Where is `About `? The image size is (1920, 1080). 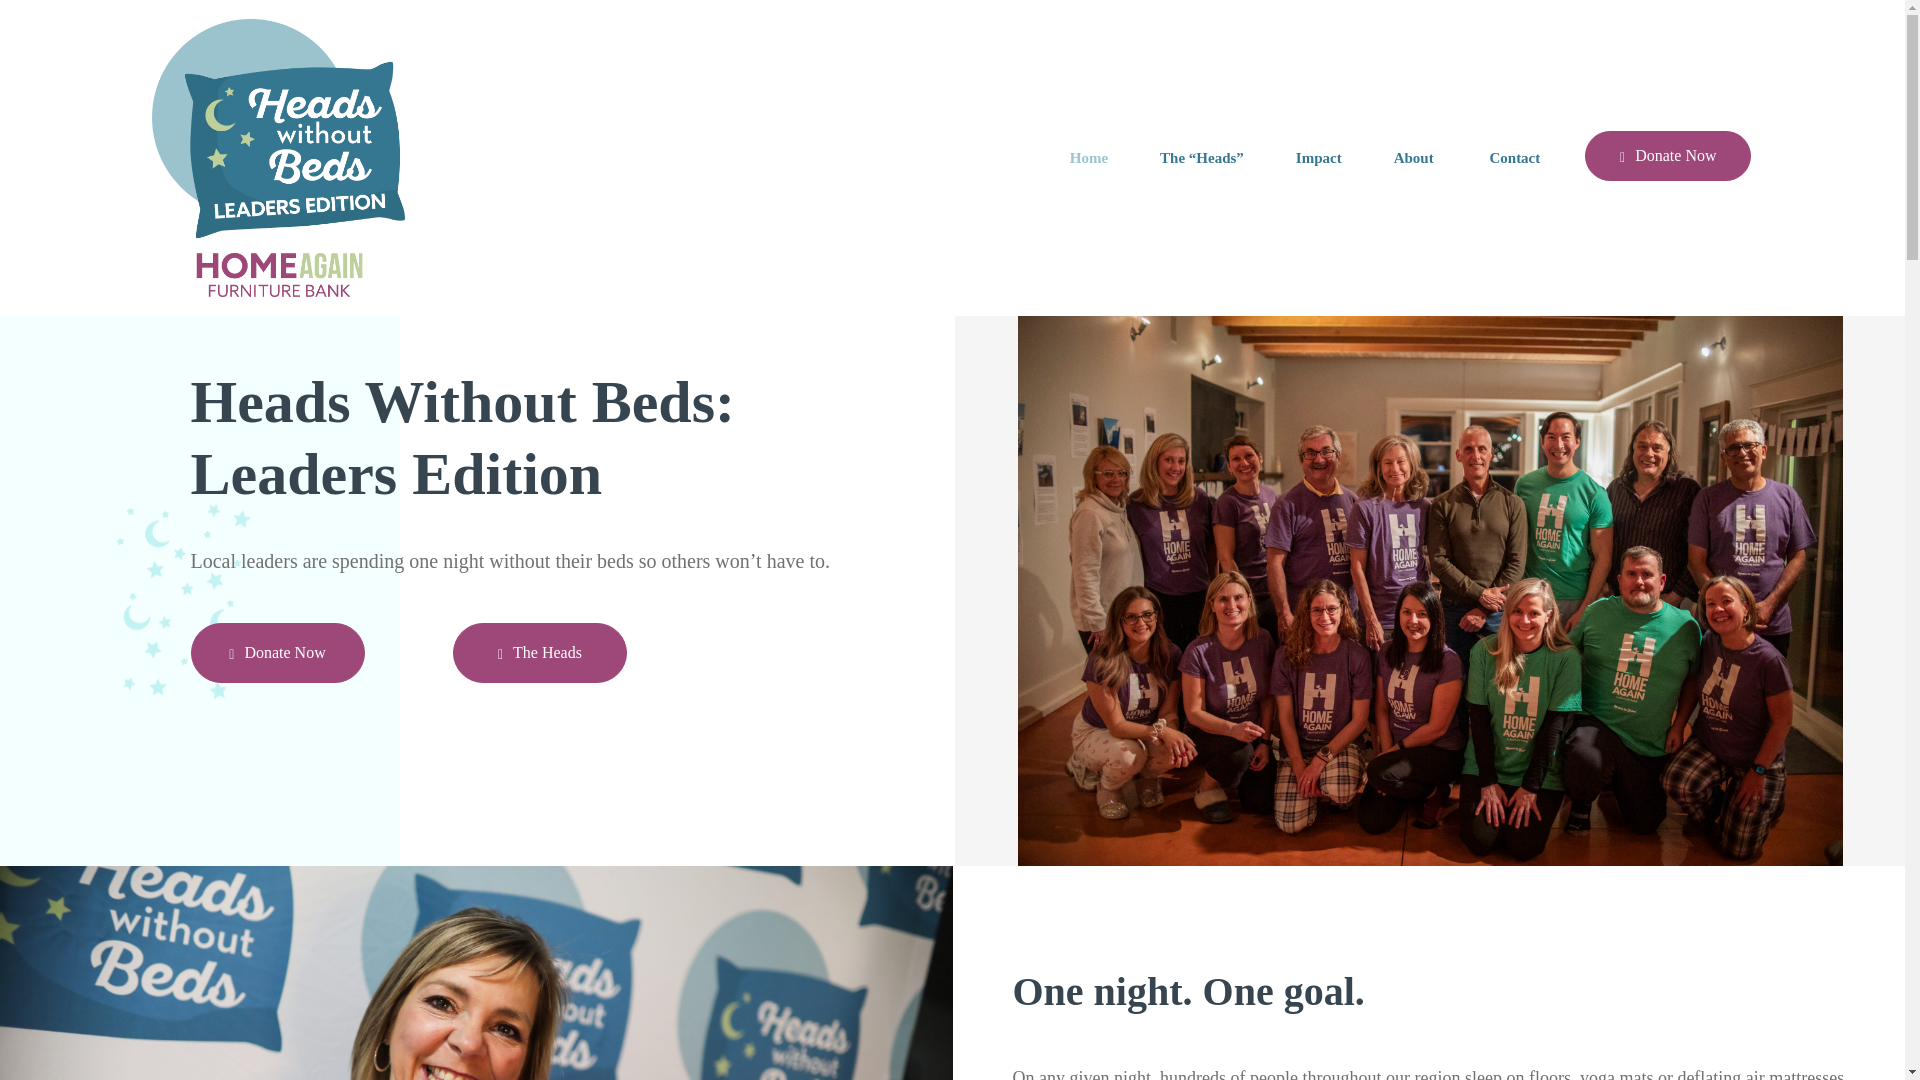
About  is located at coordinates (1416, 158).